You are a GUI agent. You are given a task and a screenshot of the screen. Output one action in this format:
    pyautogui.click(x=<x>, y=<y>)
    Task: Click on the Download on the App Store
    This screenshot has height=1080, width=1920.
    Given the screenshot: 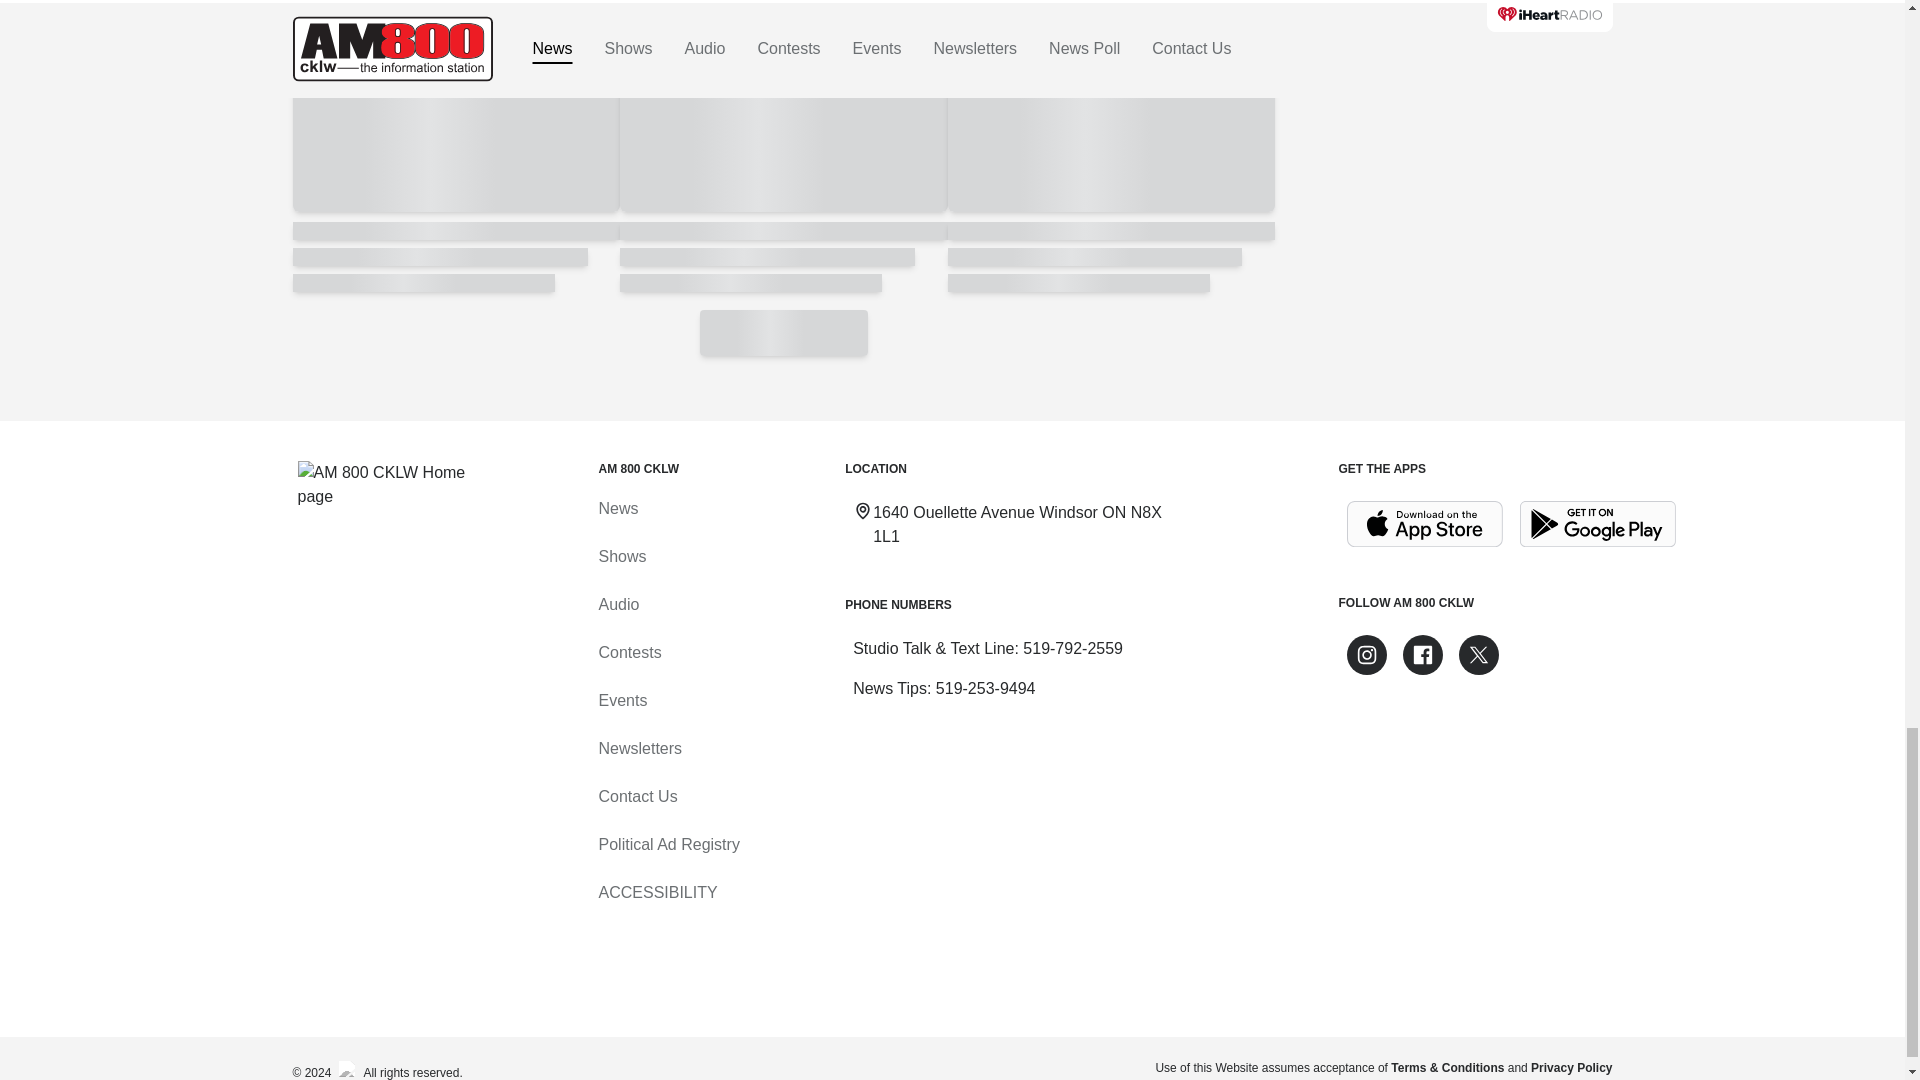 What is the action you would take?
    pyautogui.click(x=1424, y=524)
    